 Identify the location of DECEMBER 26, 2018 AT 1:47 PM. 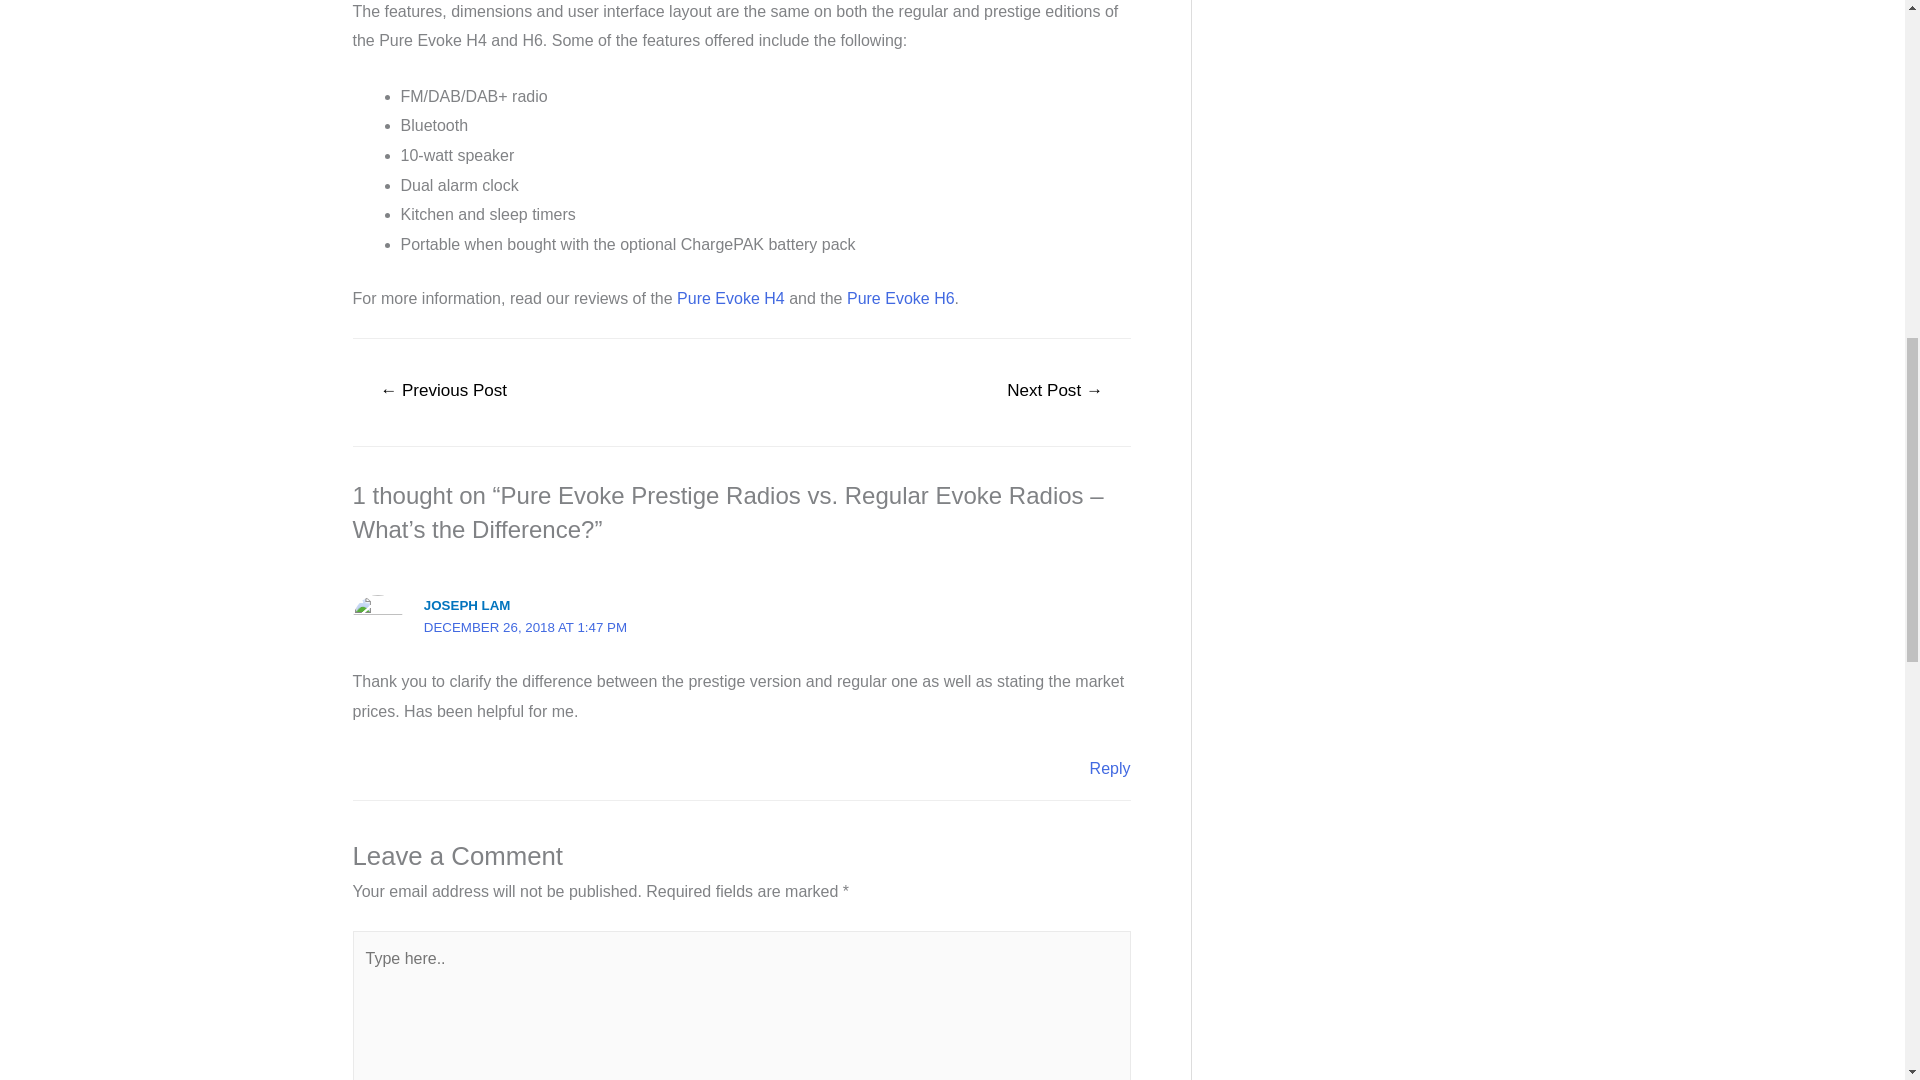
(526, 627).